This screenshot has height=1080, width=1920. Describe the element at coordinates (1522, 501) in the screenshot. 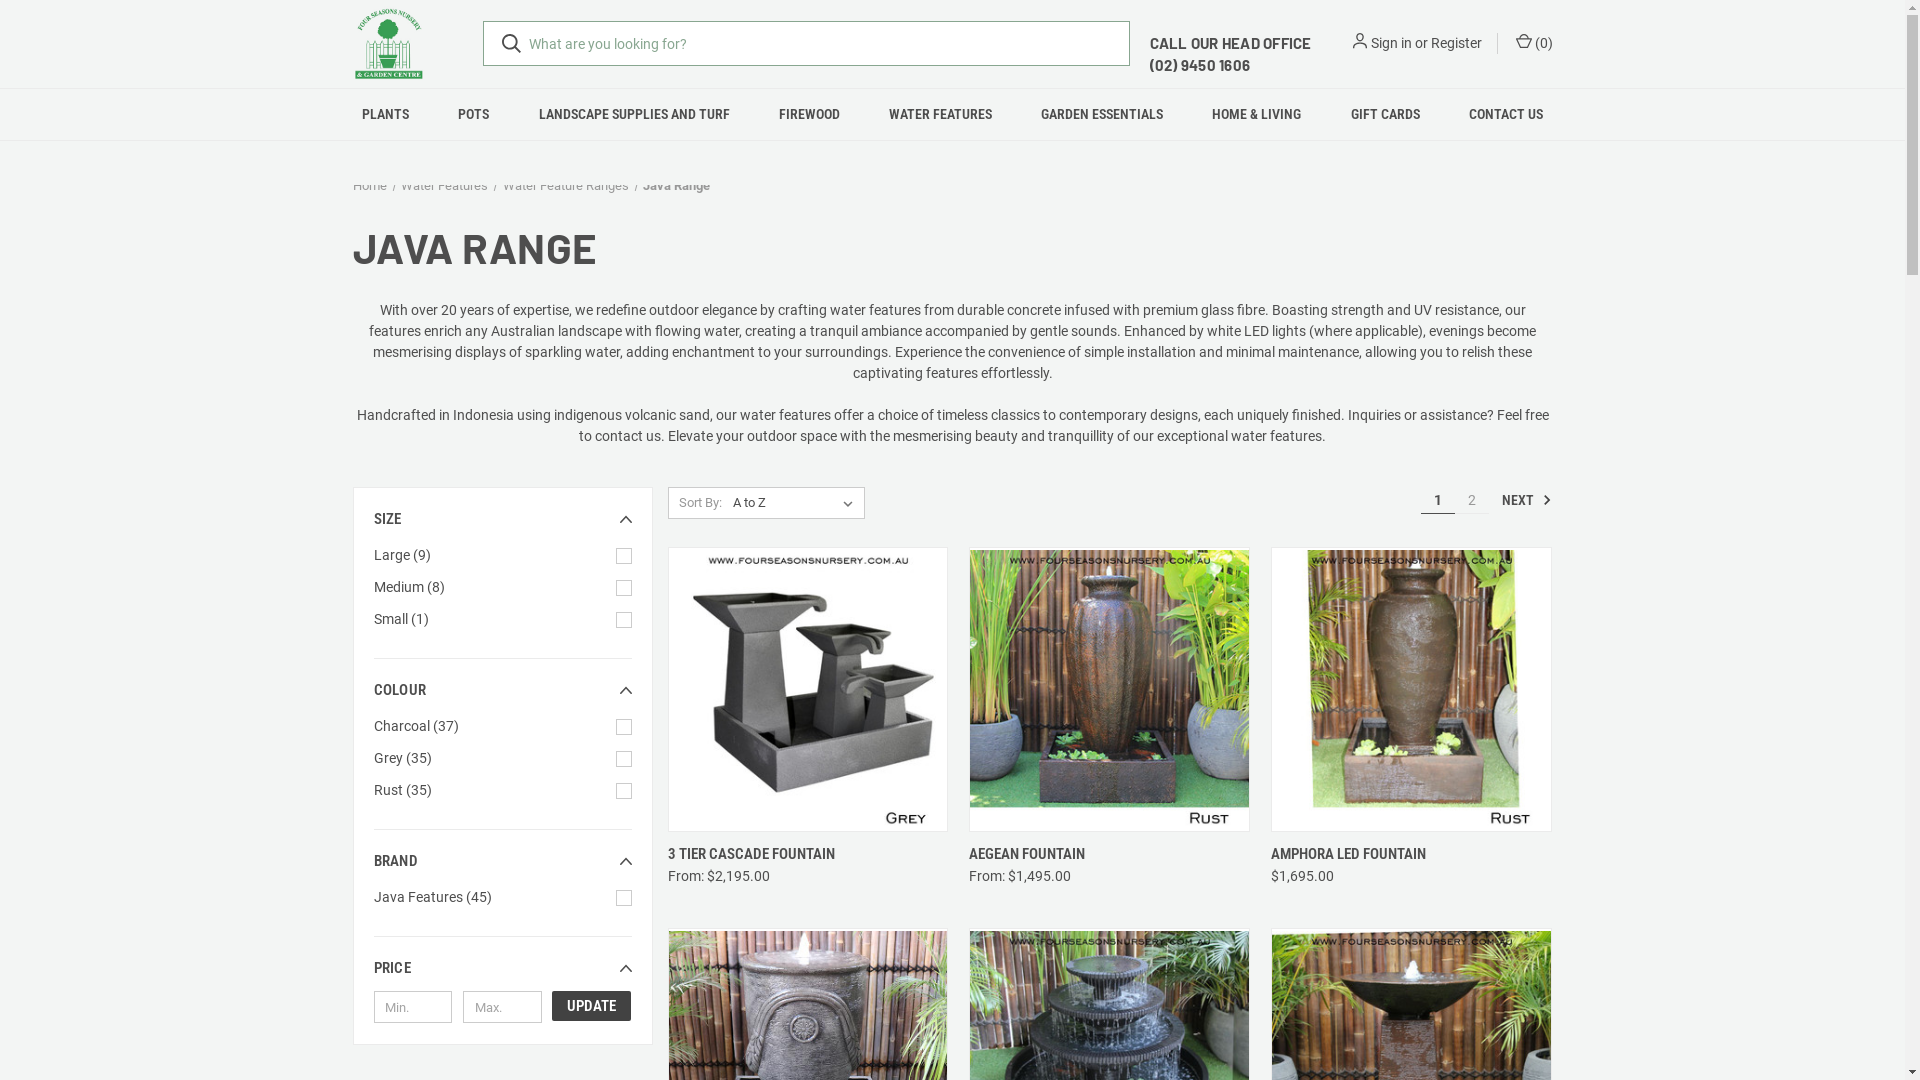

I see `NEXT` at that location.